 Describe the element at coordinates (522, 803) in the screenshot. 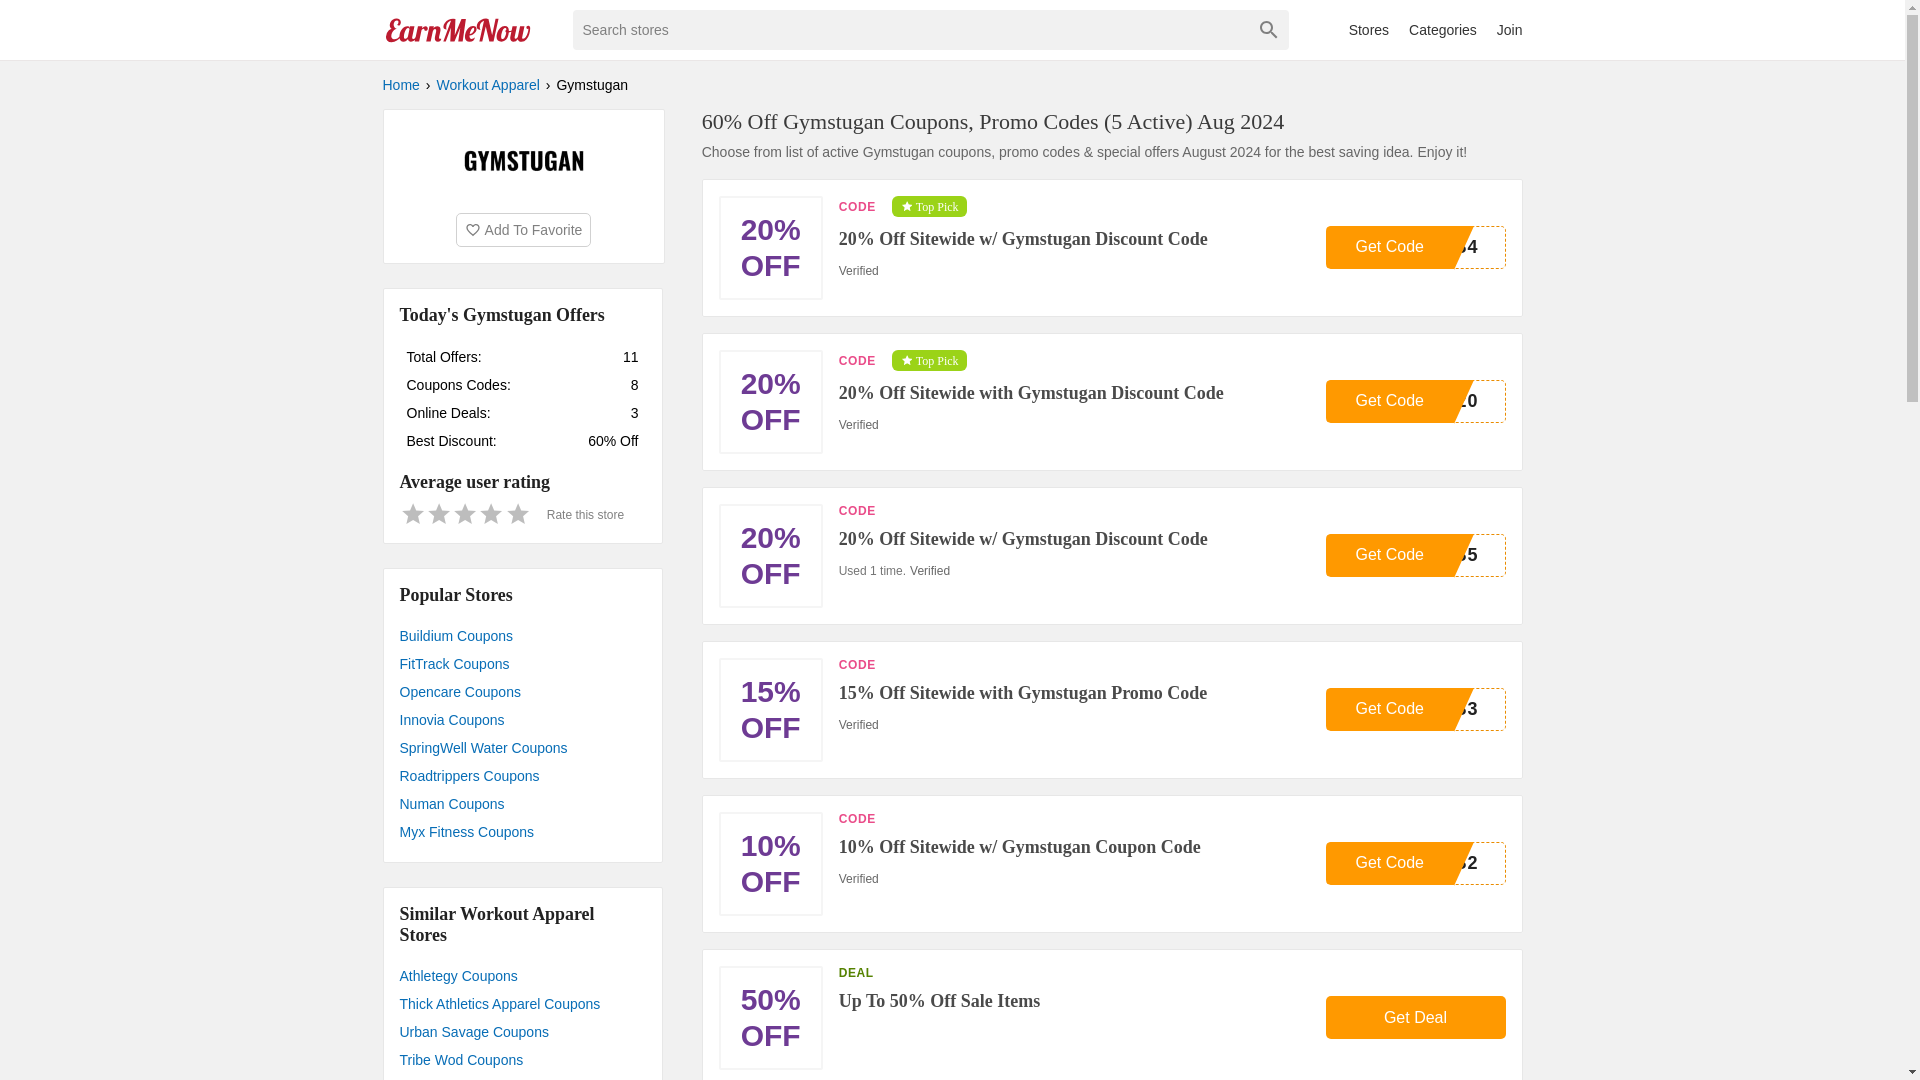

I see `Numan Coupons` at that location.